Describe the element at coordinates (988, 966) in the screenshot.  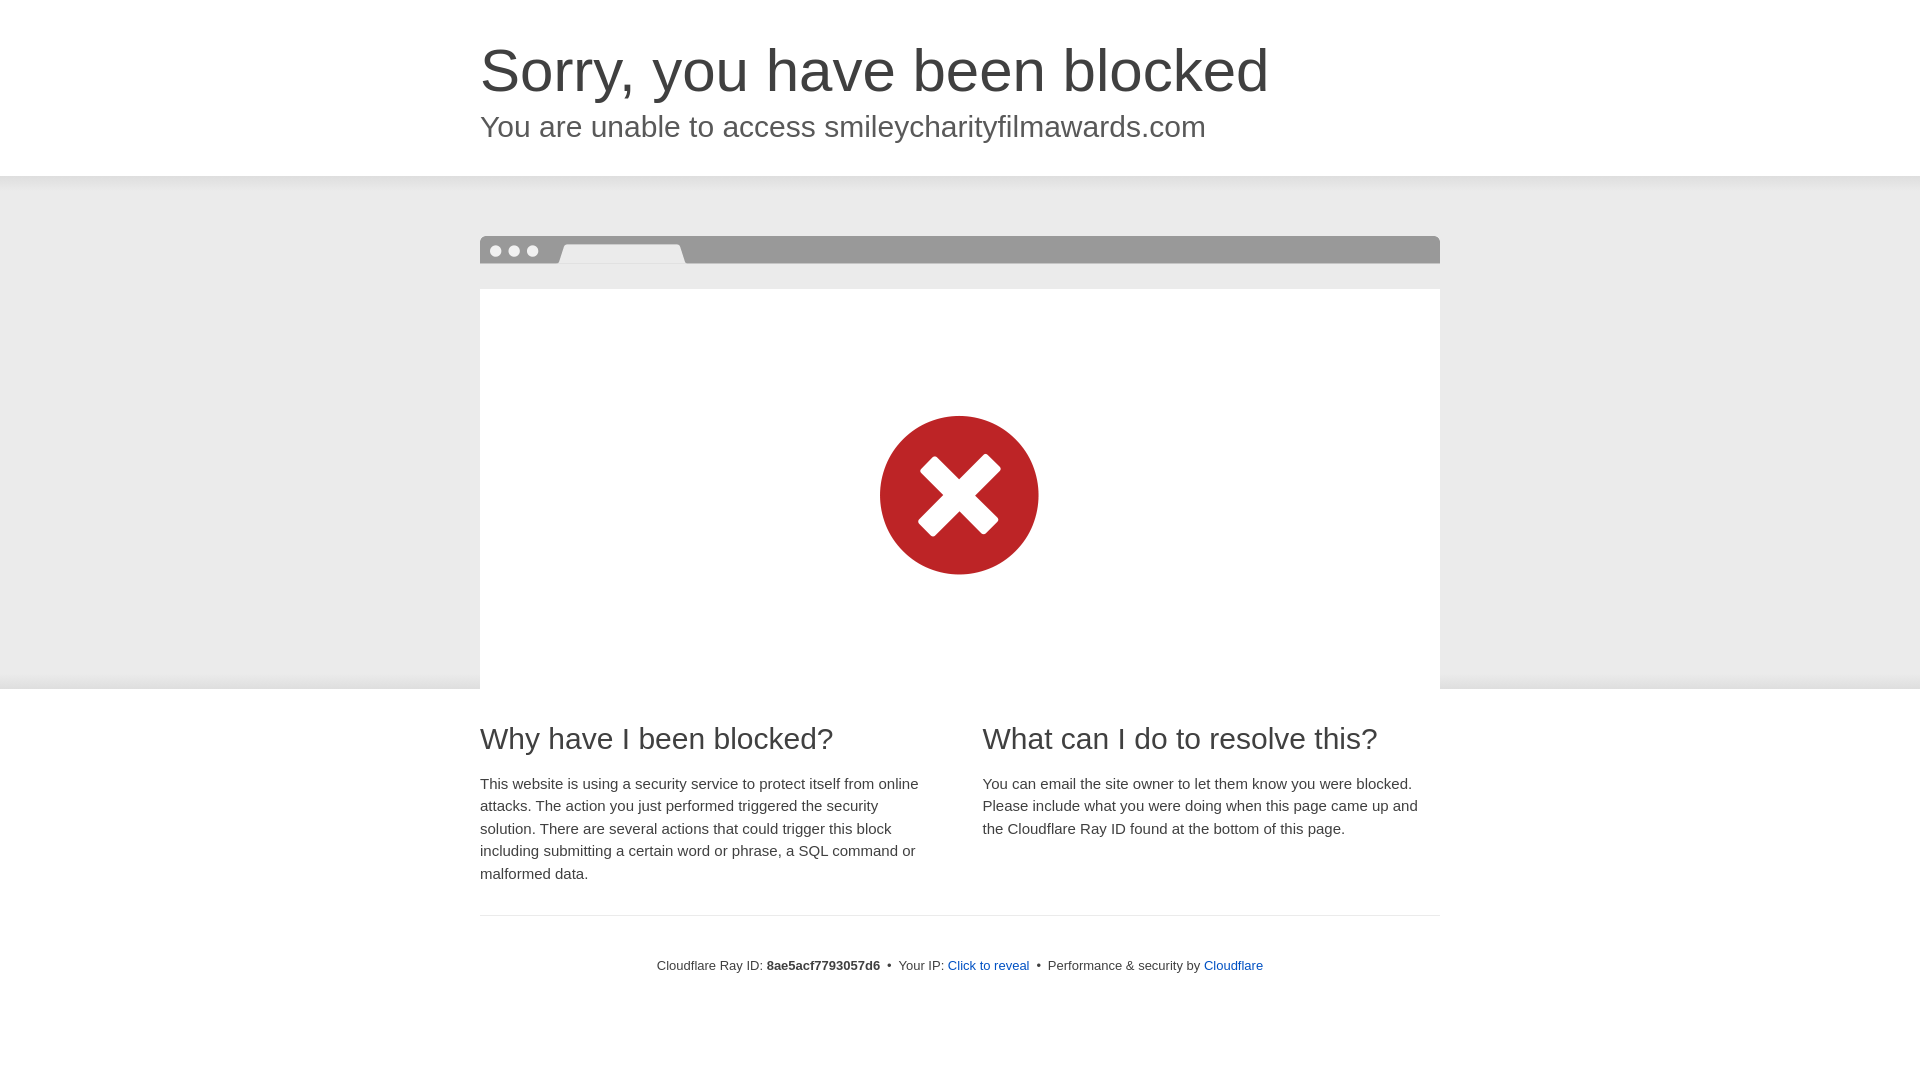
I see `Click to reveal` at that location.